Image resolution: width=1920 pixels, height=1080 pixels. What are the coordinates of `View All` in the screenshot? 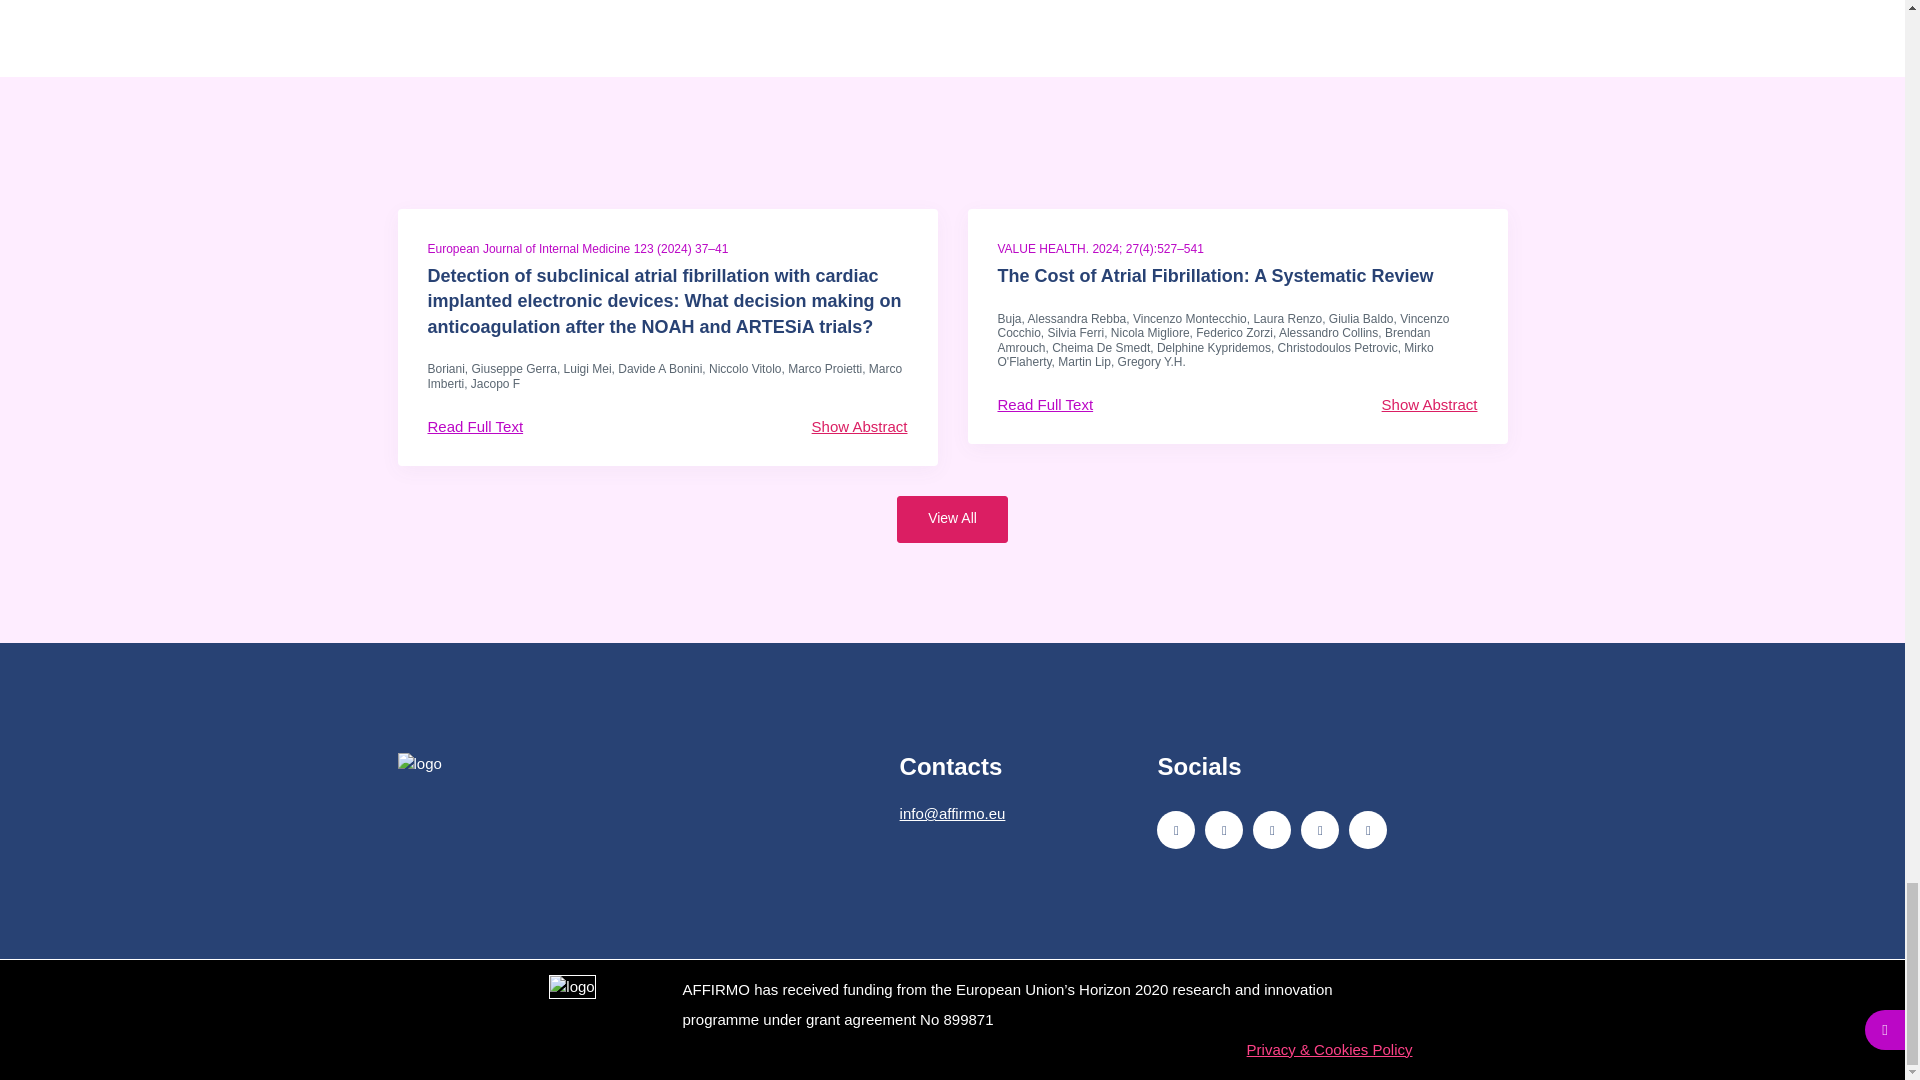 It's located at (952, 519).